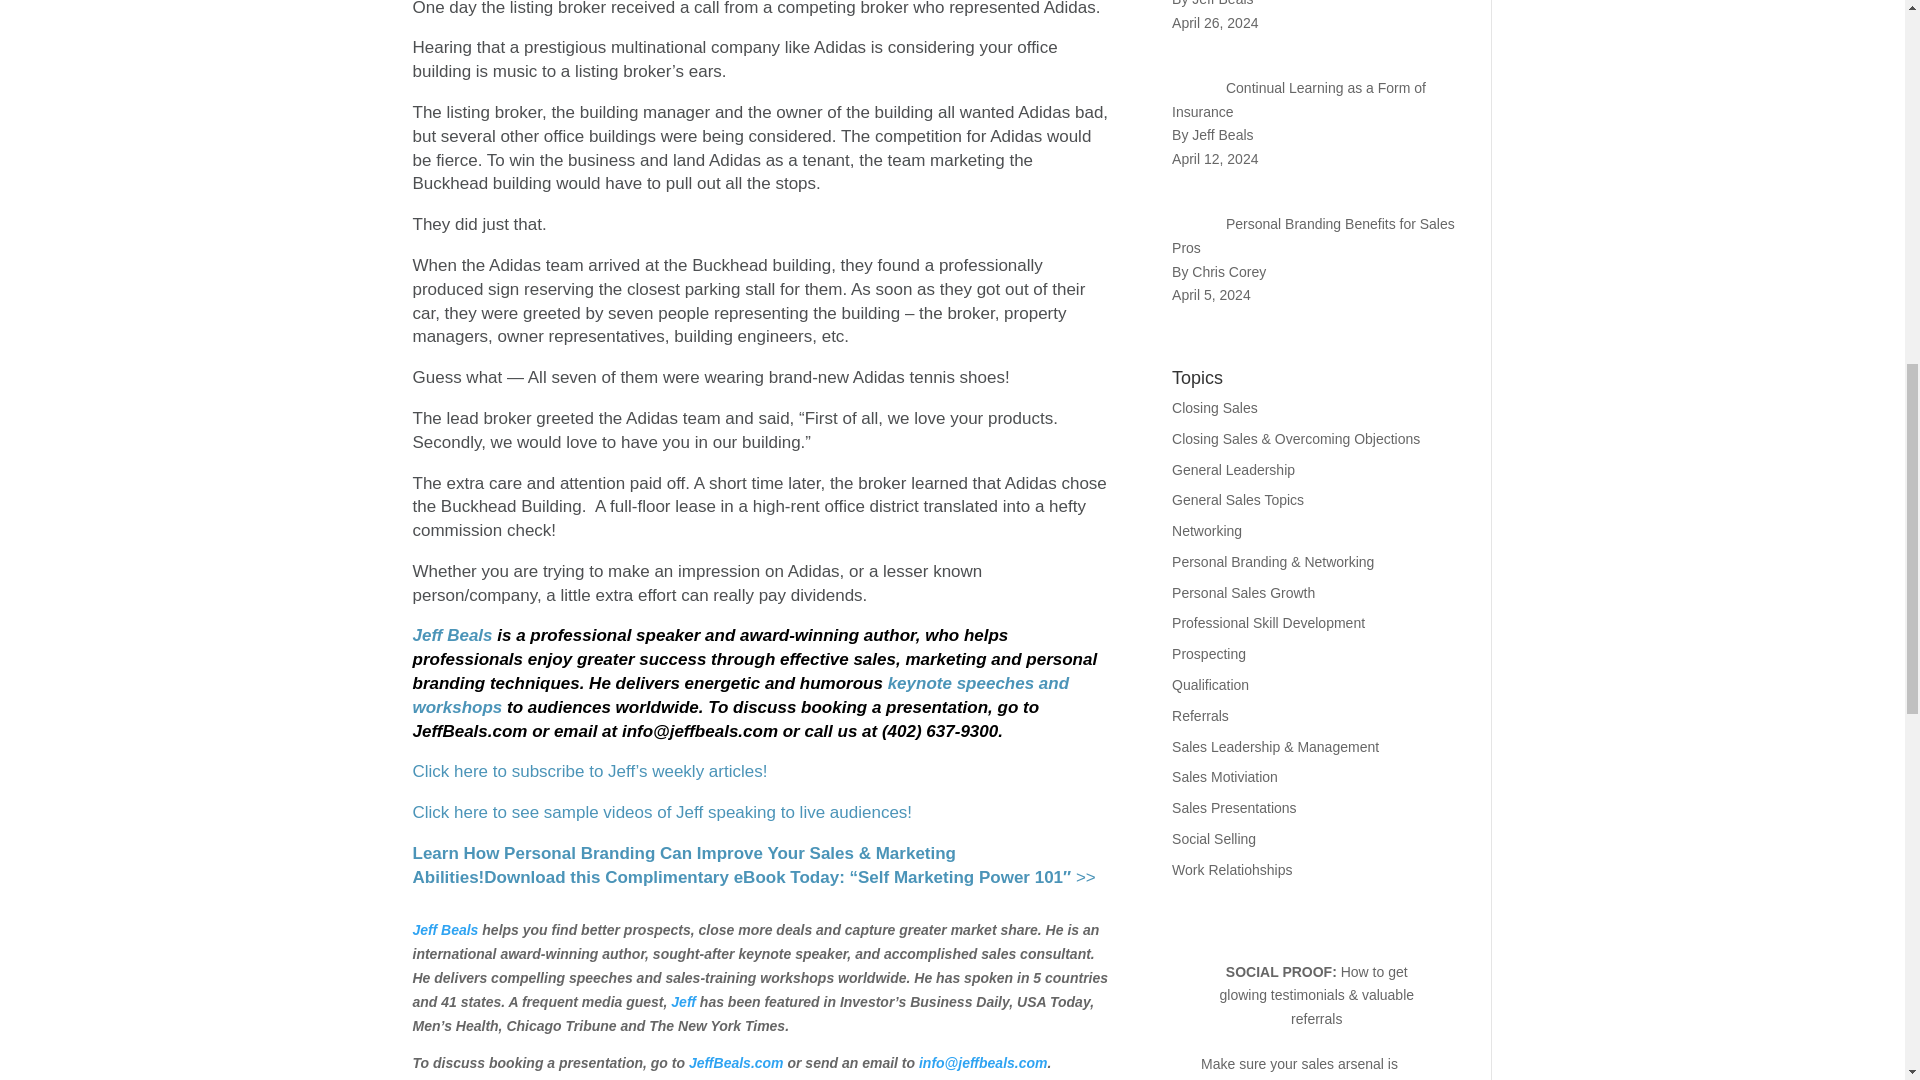 This screenshot has width=1920, height=1080. What do you see at coordinates (740, 695) in the screenshot?
I see ` keynote speeches and workshops` at bounding box center [740, 695].